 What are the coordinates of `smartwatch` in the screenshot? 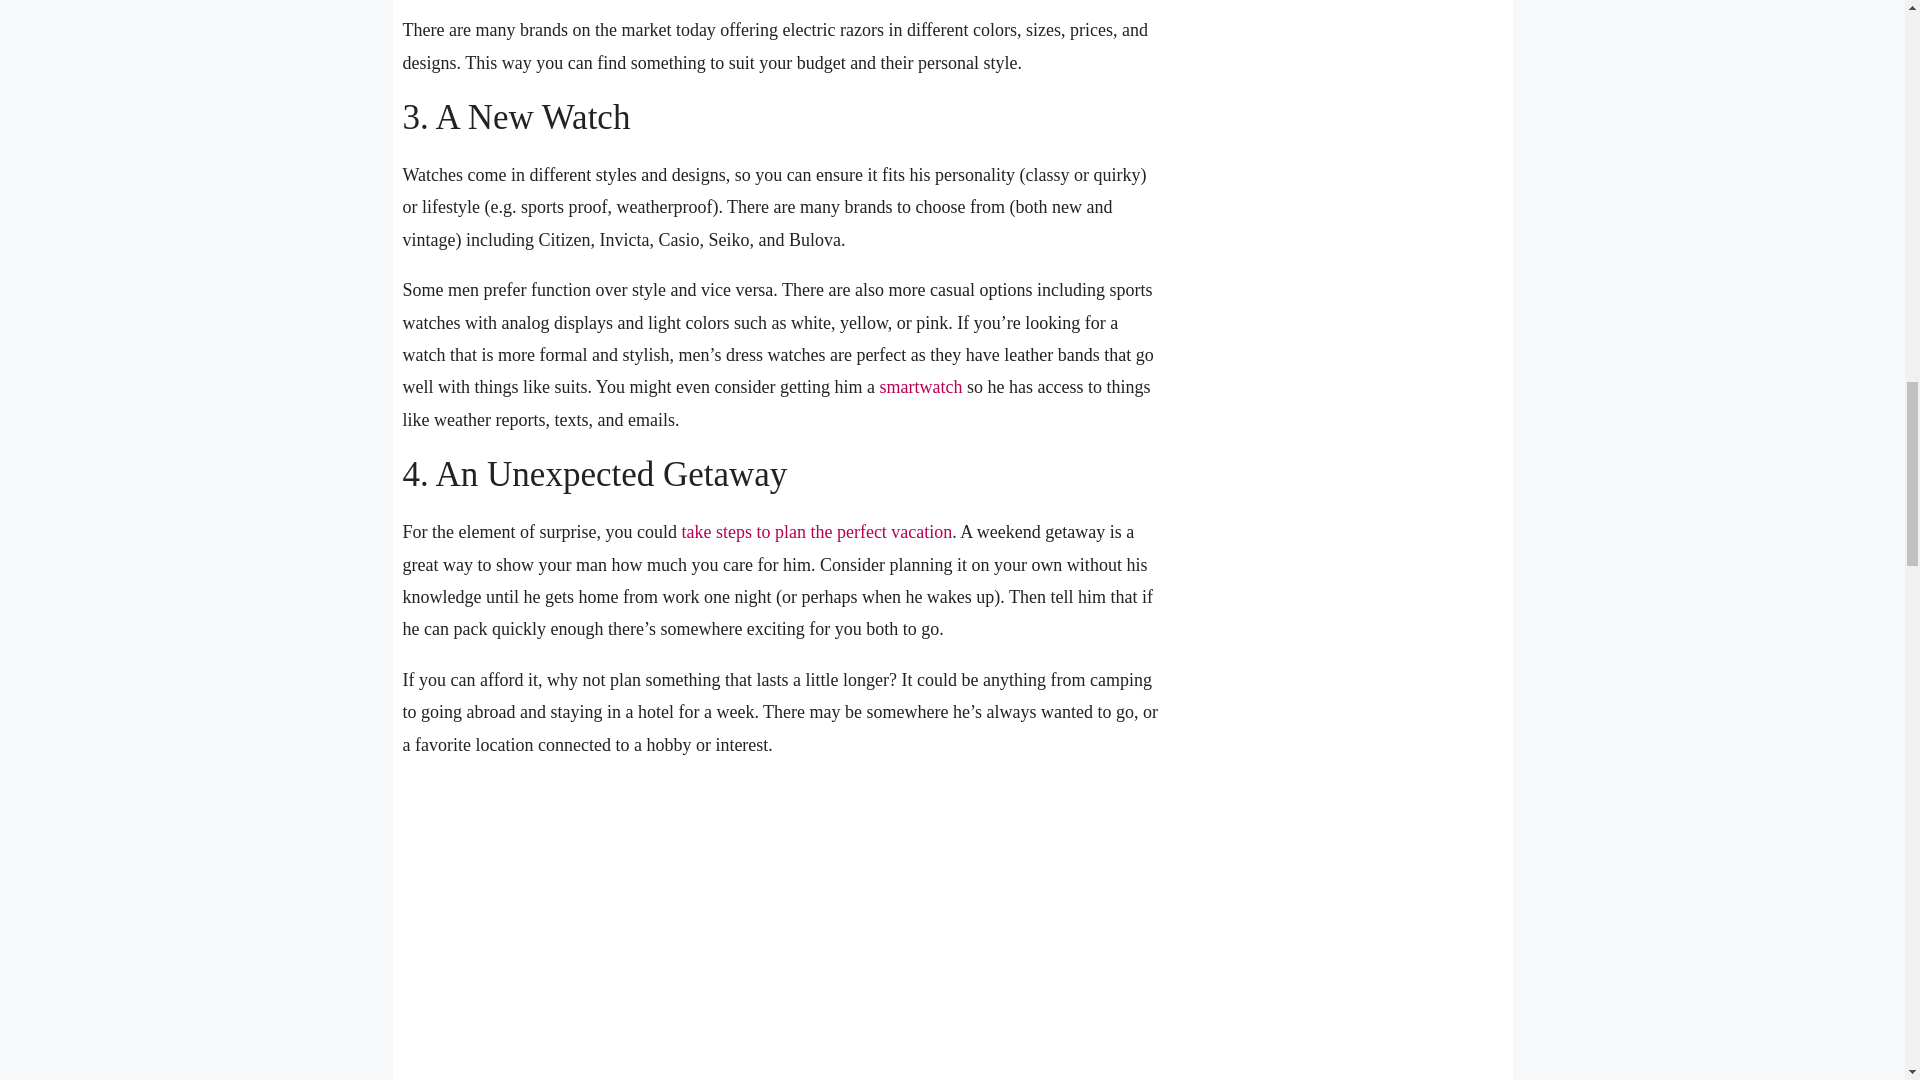 It's located at (920, 386).